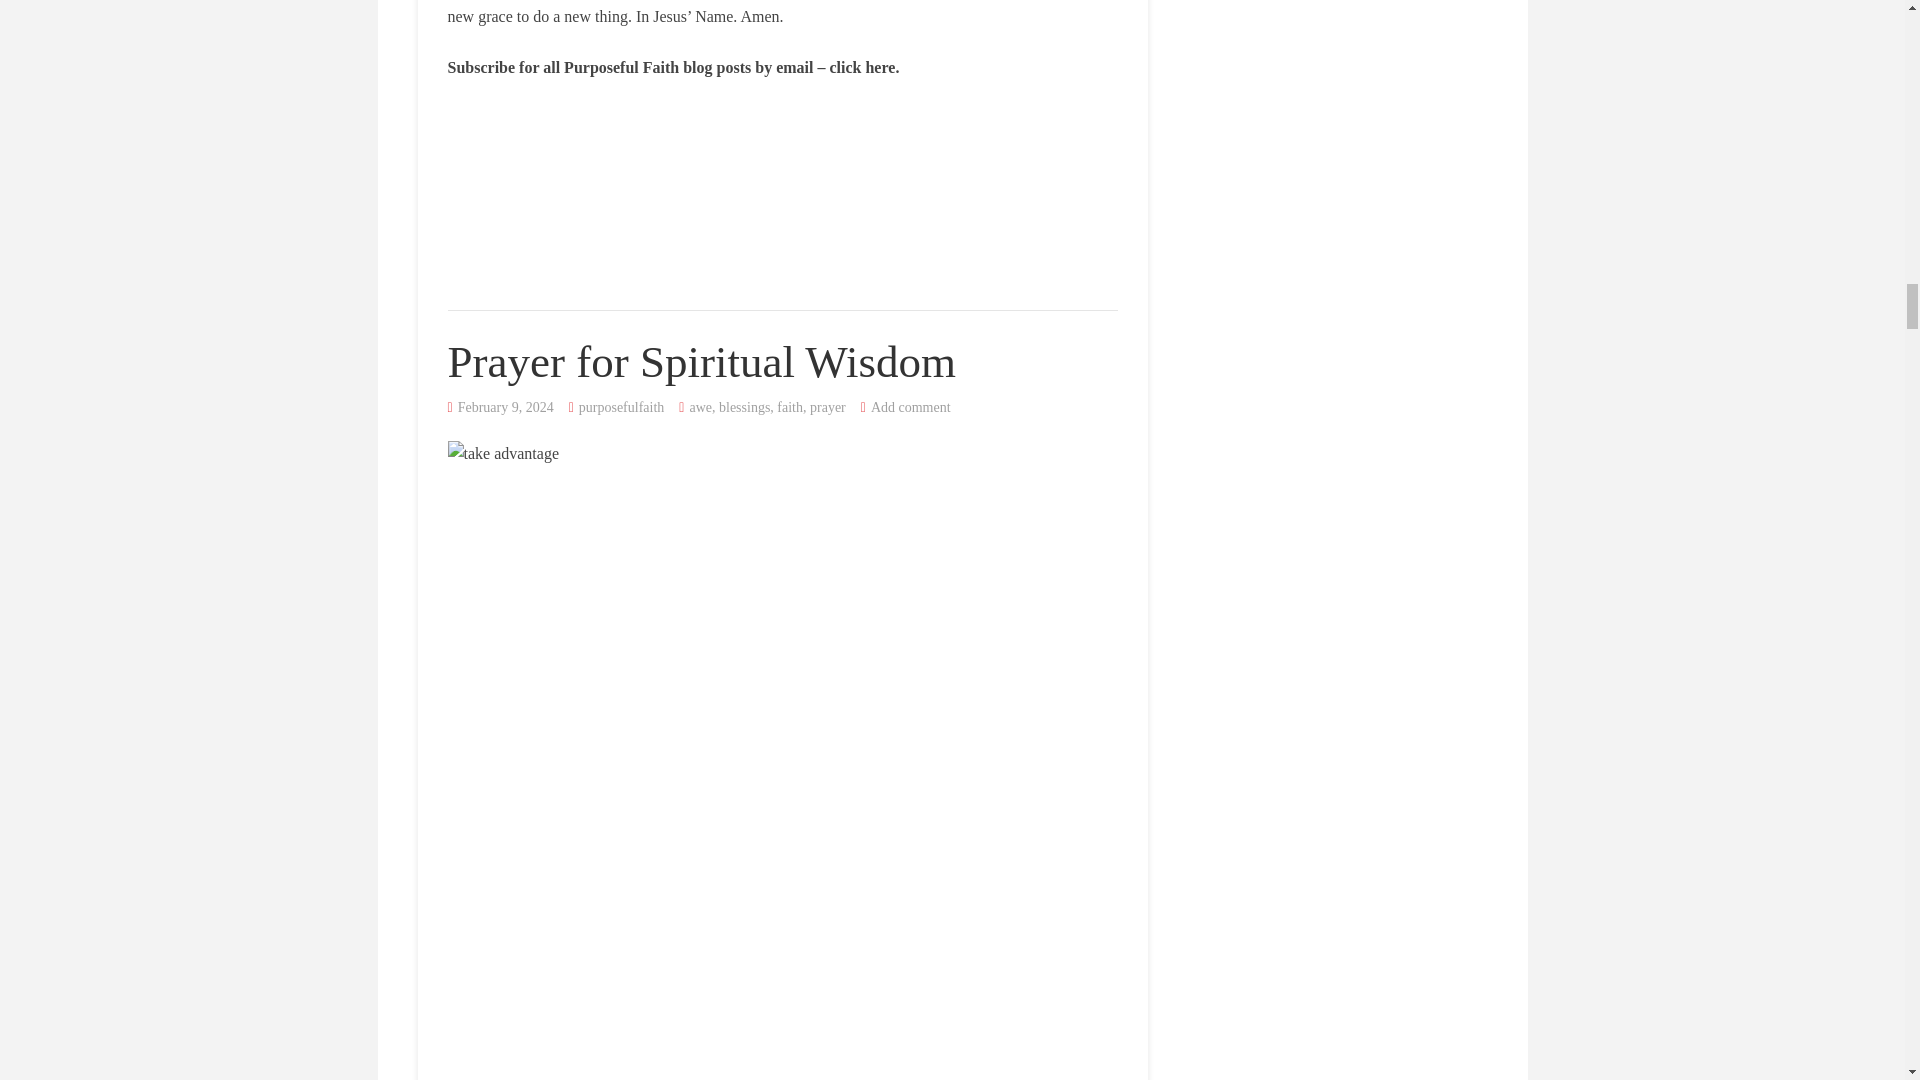  I want to click on awe, so click(700, 406).